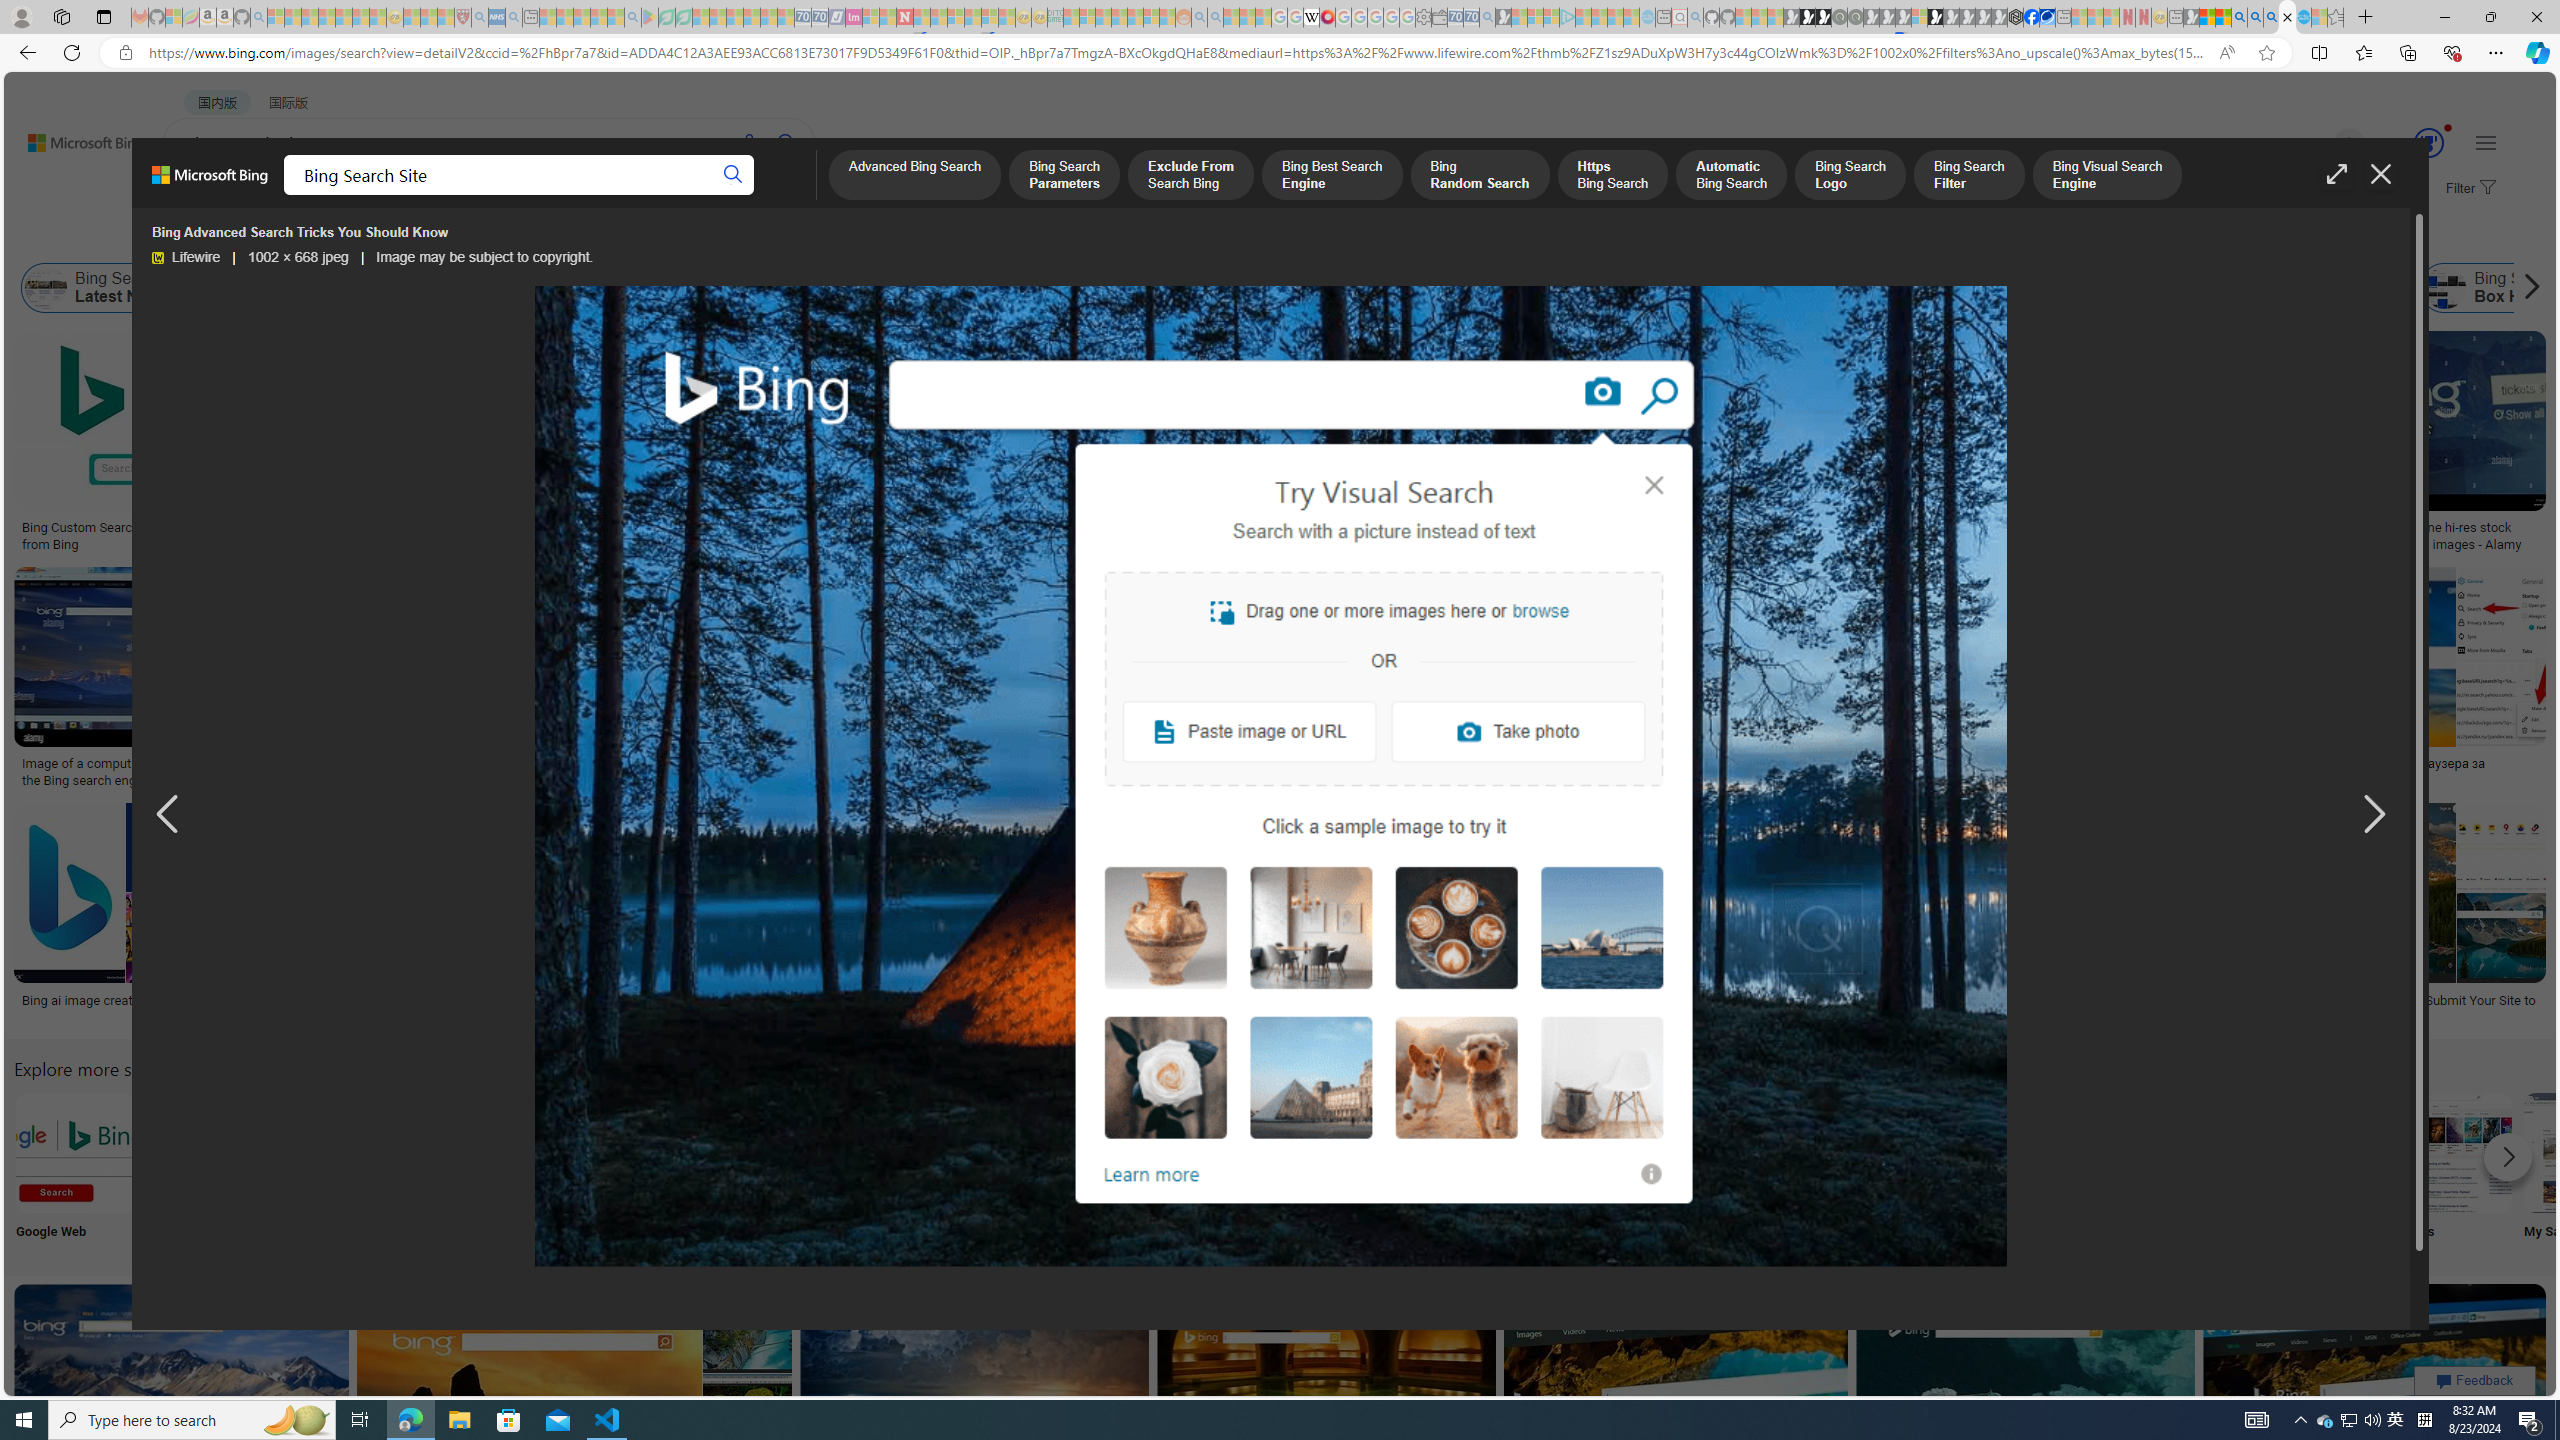  What do you see at coordinates (690, 288) in the screenshot?
I see `Bing Home Screen` at bounding box center [690, 288].